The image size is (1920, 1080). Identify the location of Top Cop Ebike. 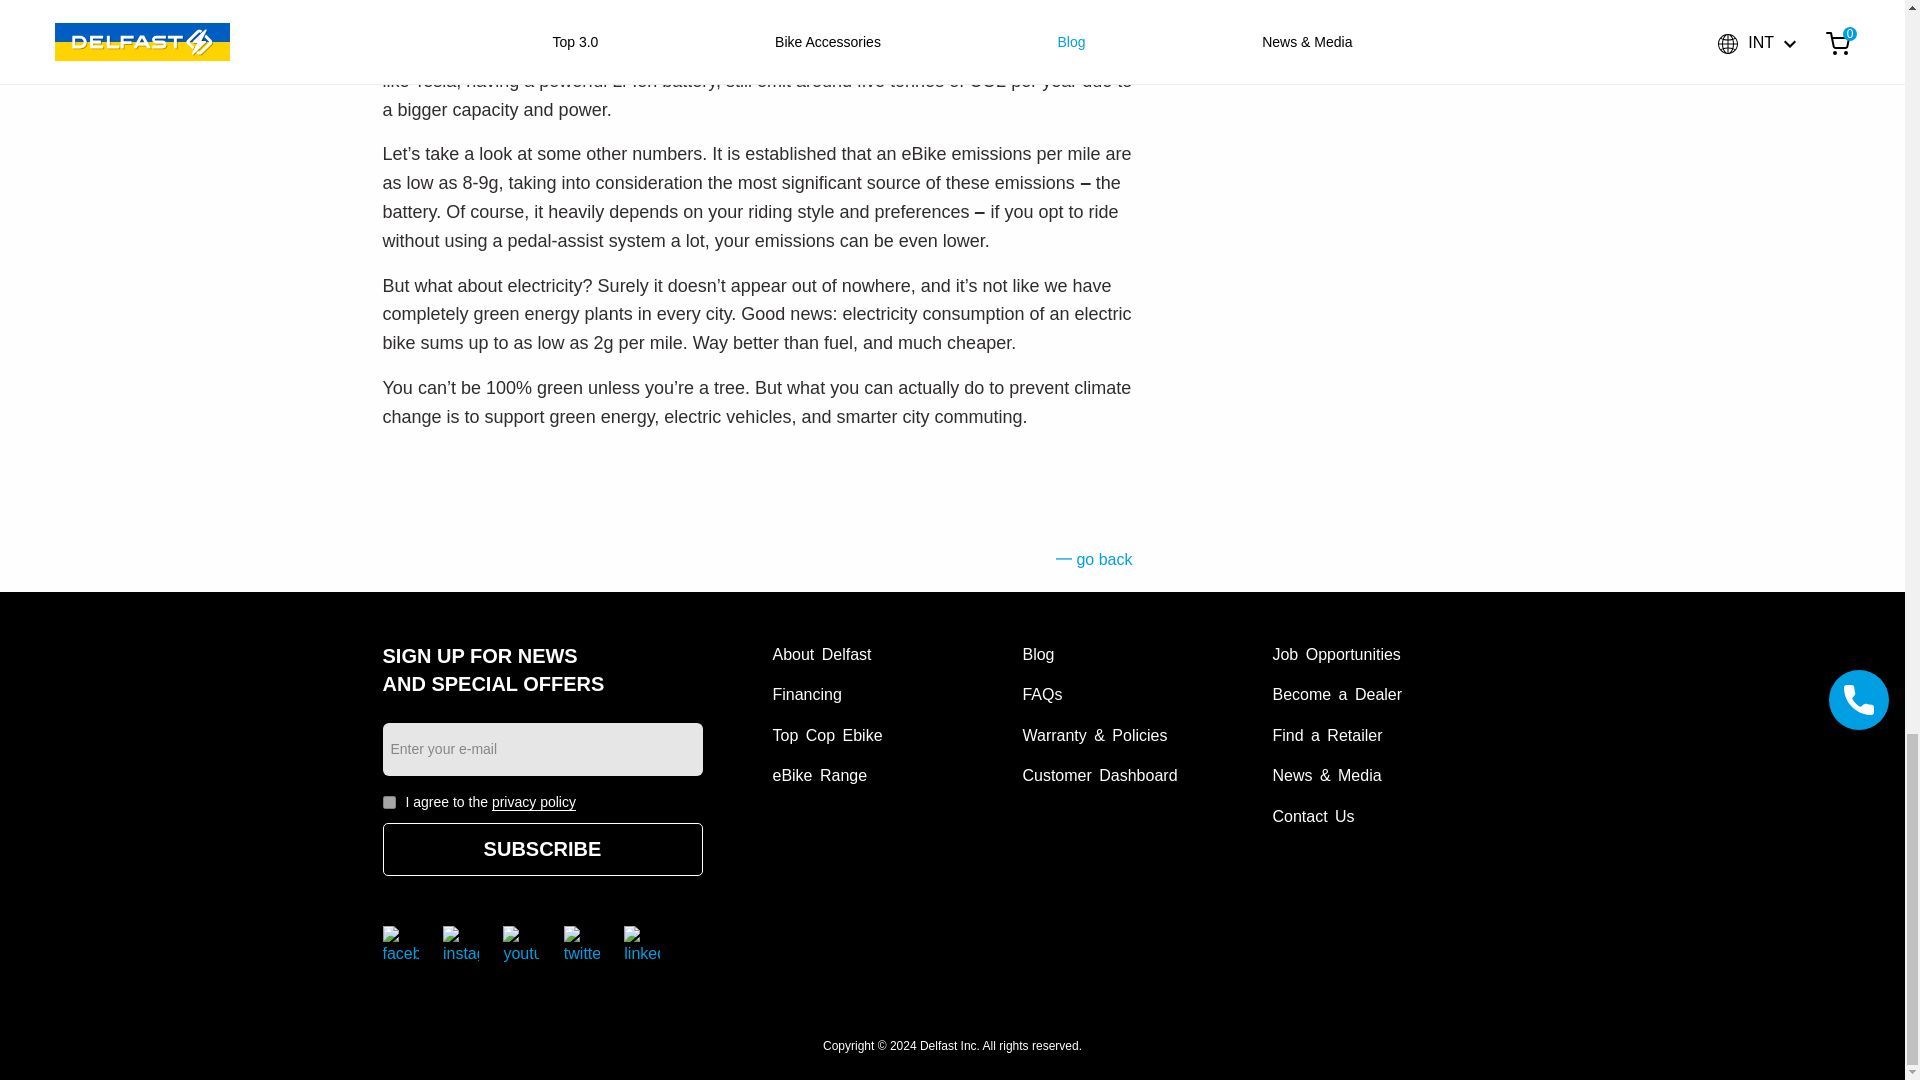
(826, 735).